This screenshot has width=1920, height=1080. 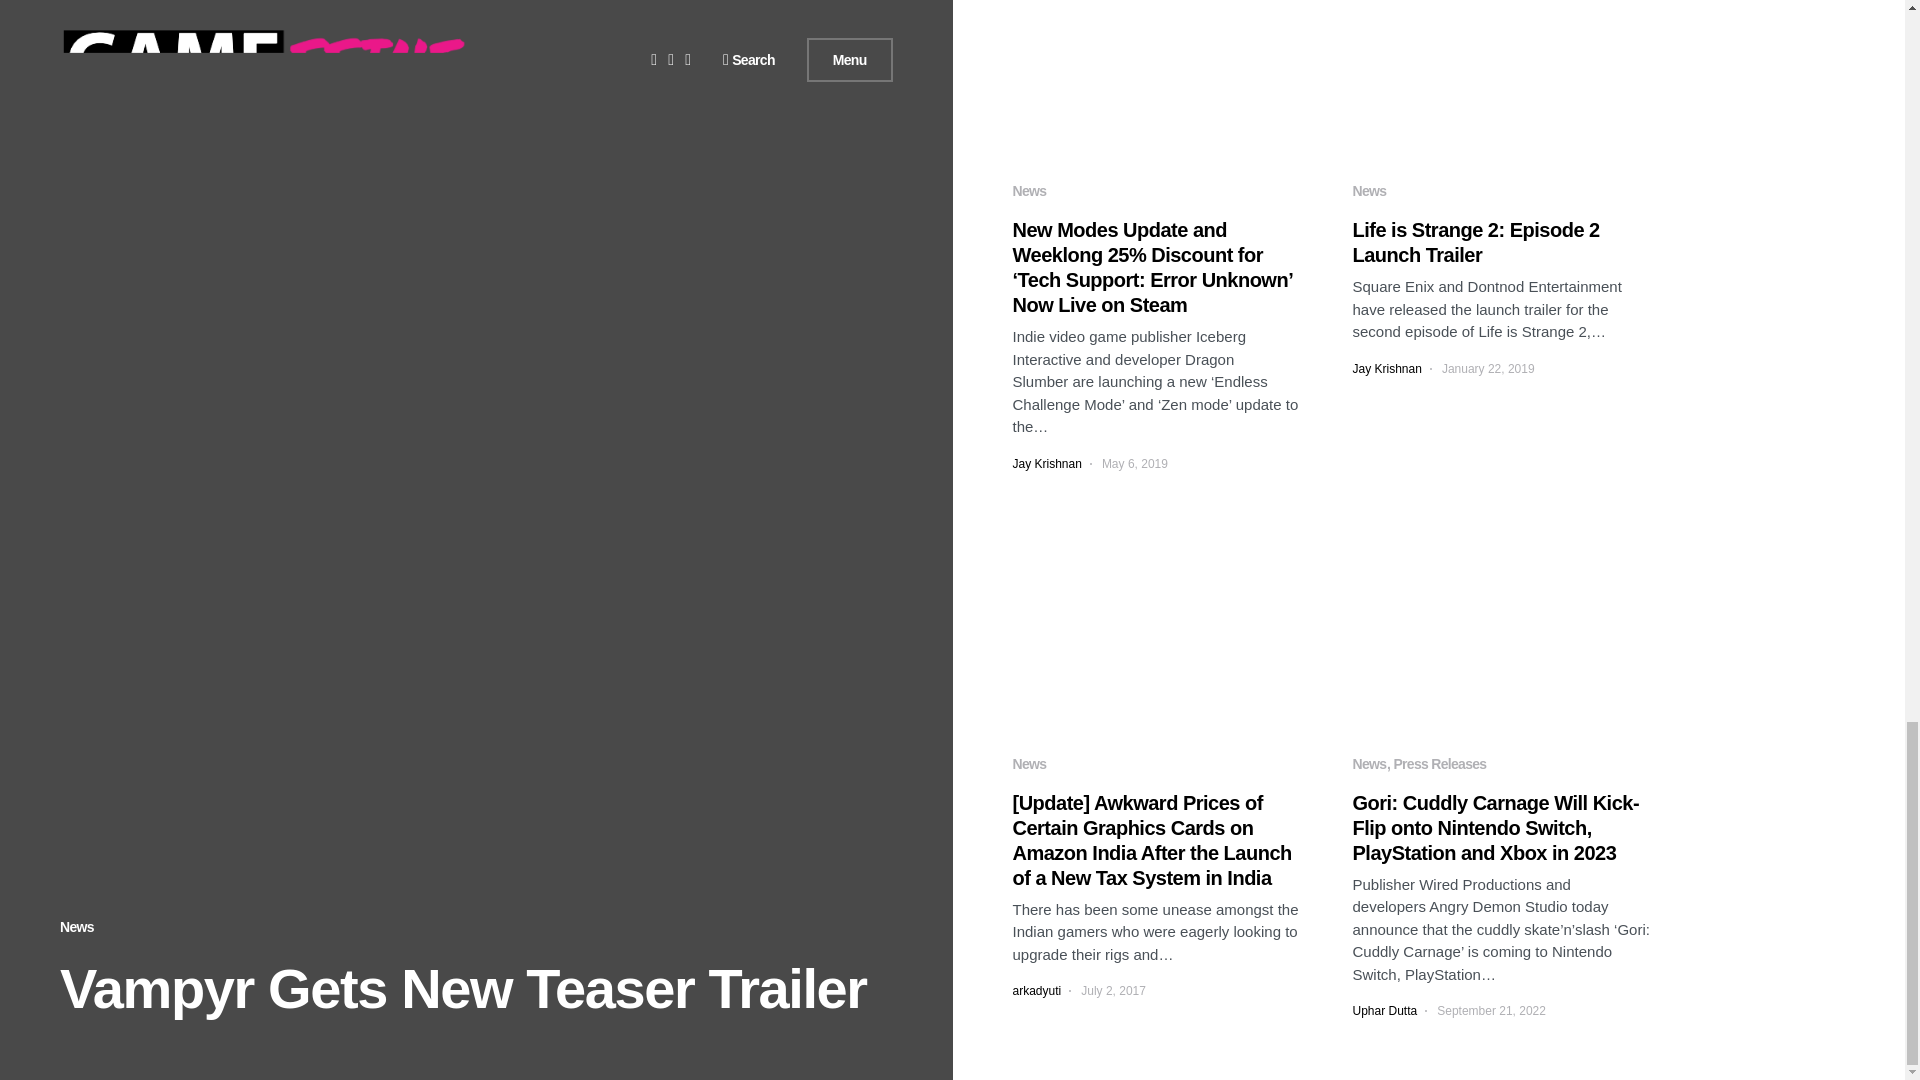 I want to click on View all posts by Jay Krishnan, so click(x=1386, y=368).